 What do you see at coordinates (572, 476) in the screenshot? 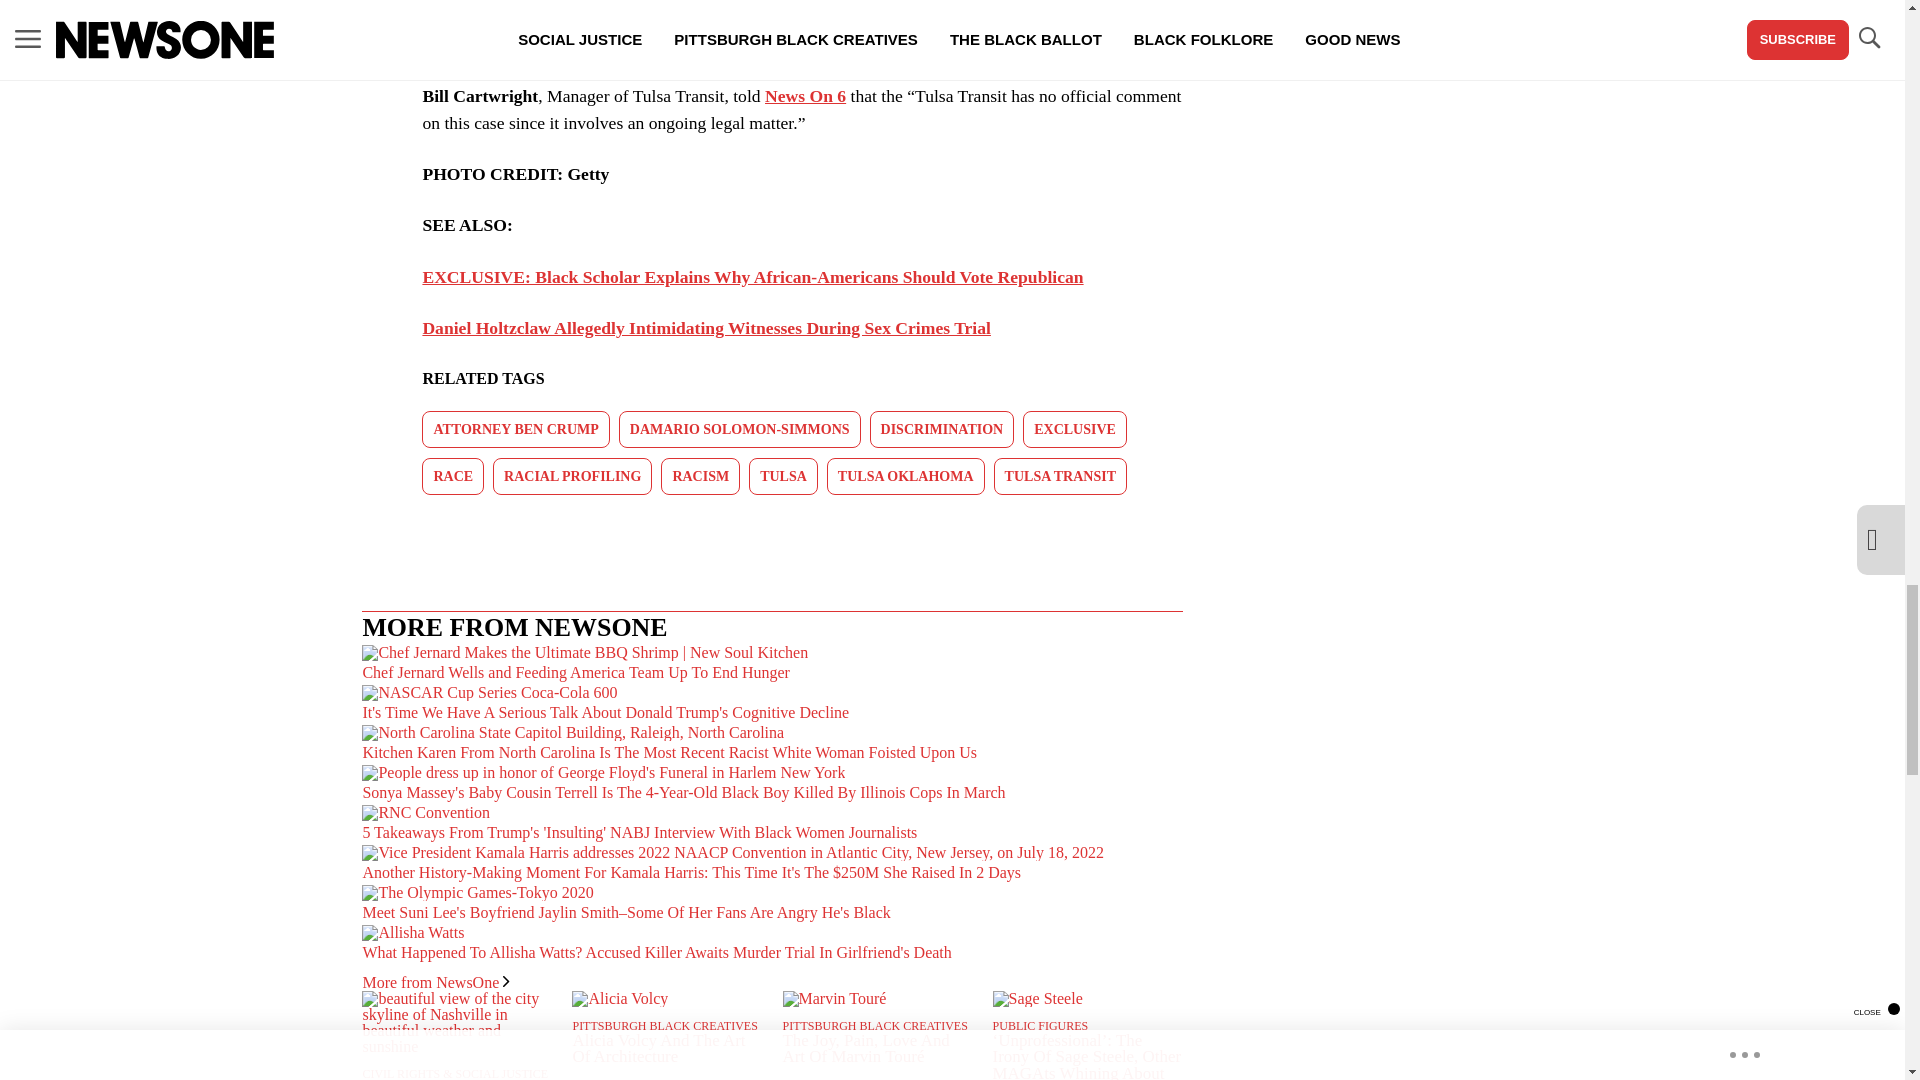
I see `RACIAL PROFILING` at bounding box center [572, 476].